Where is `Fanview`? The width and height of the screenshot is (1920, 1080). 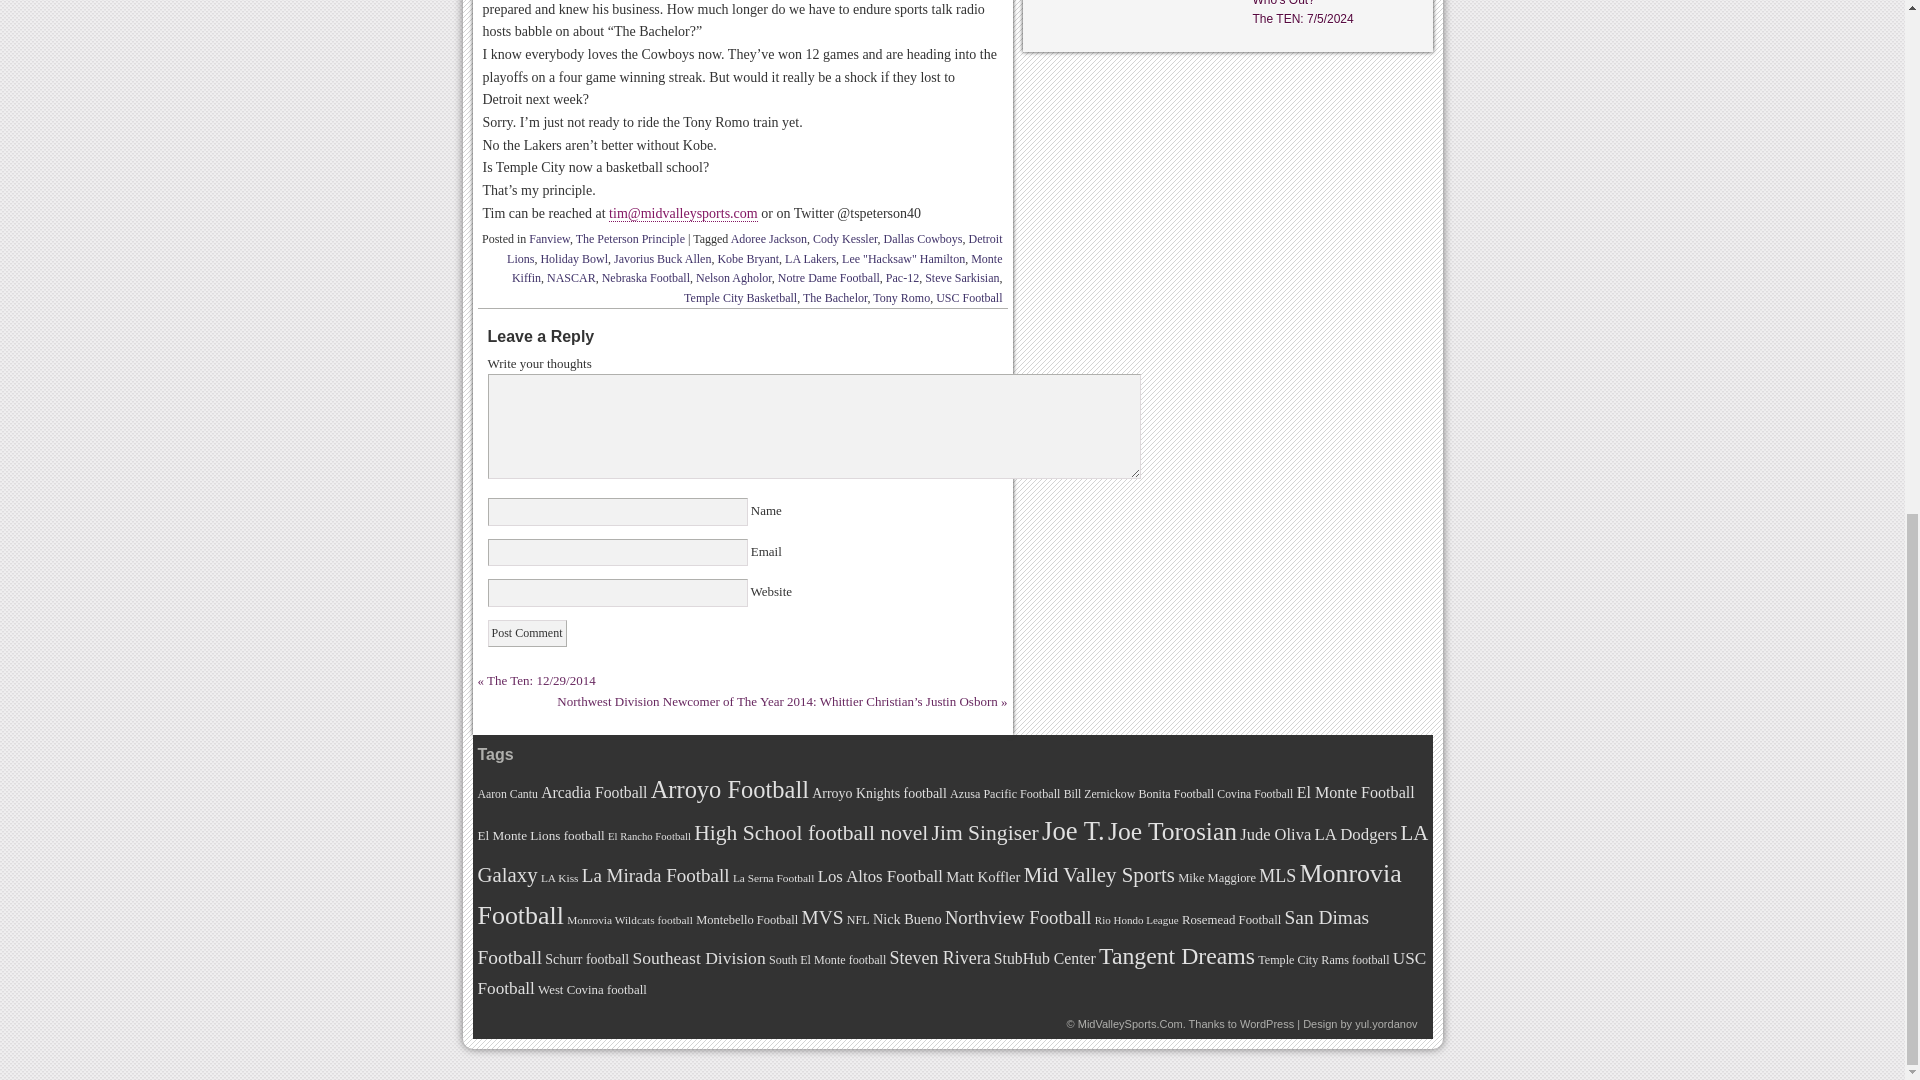
Fanview is located at coordinates (550, 239).